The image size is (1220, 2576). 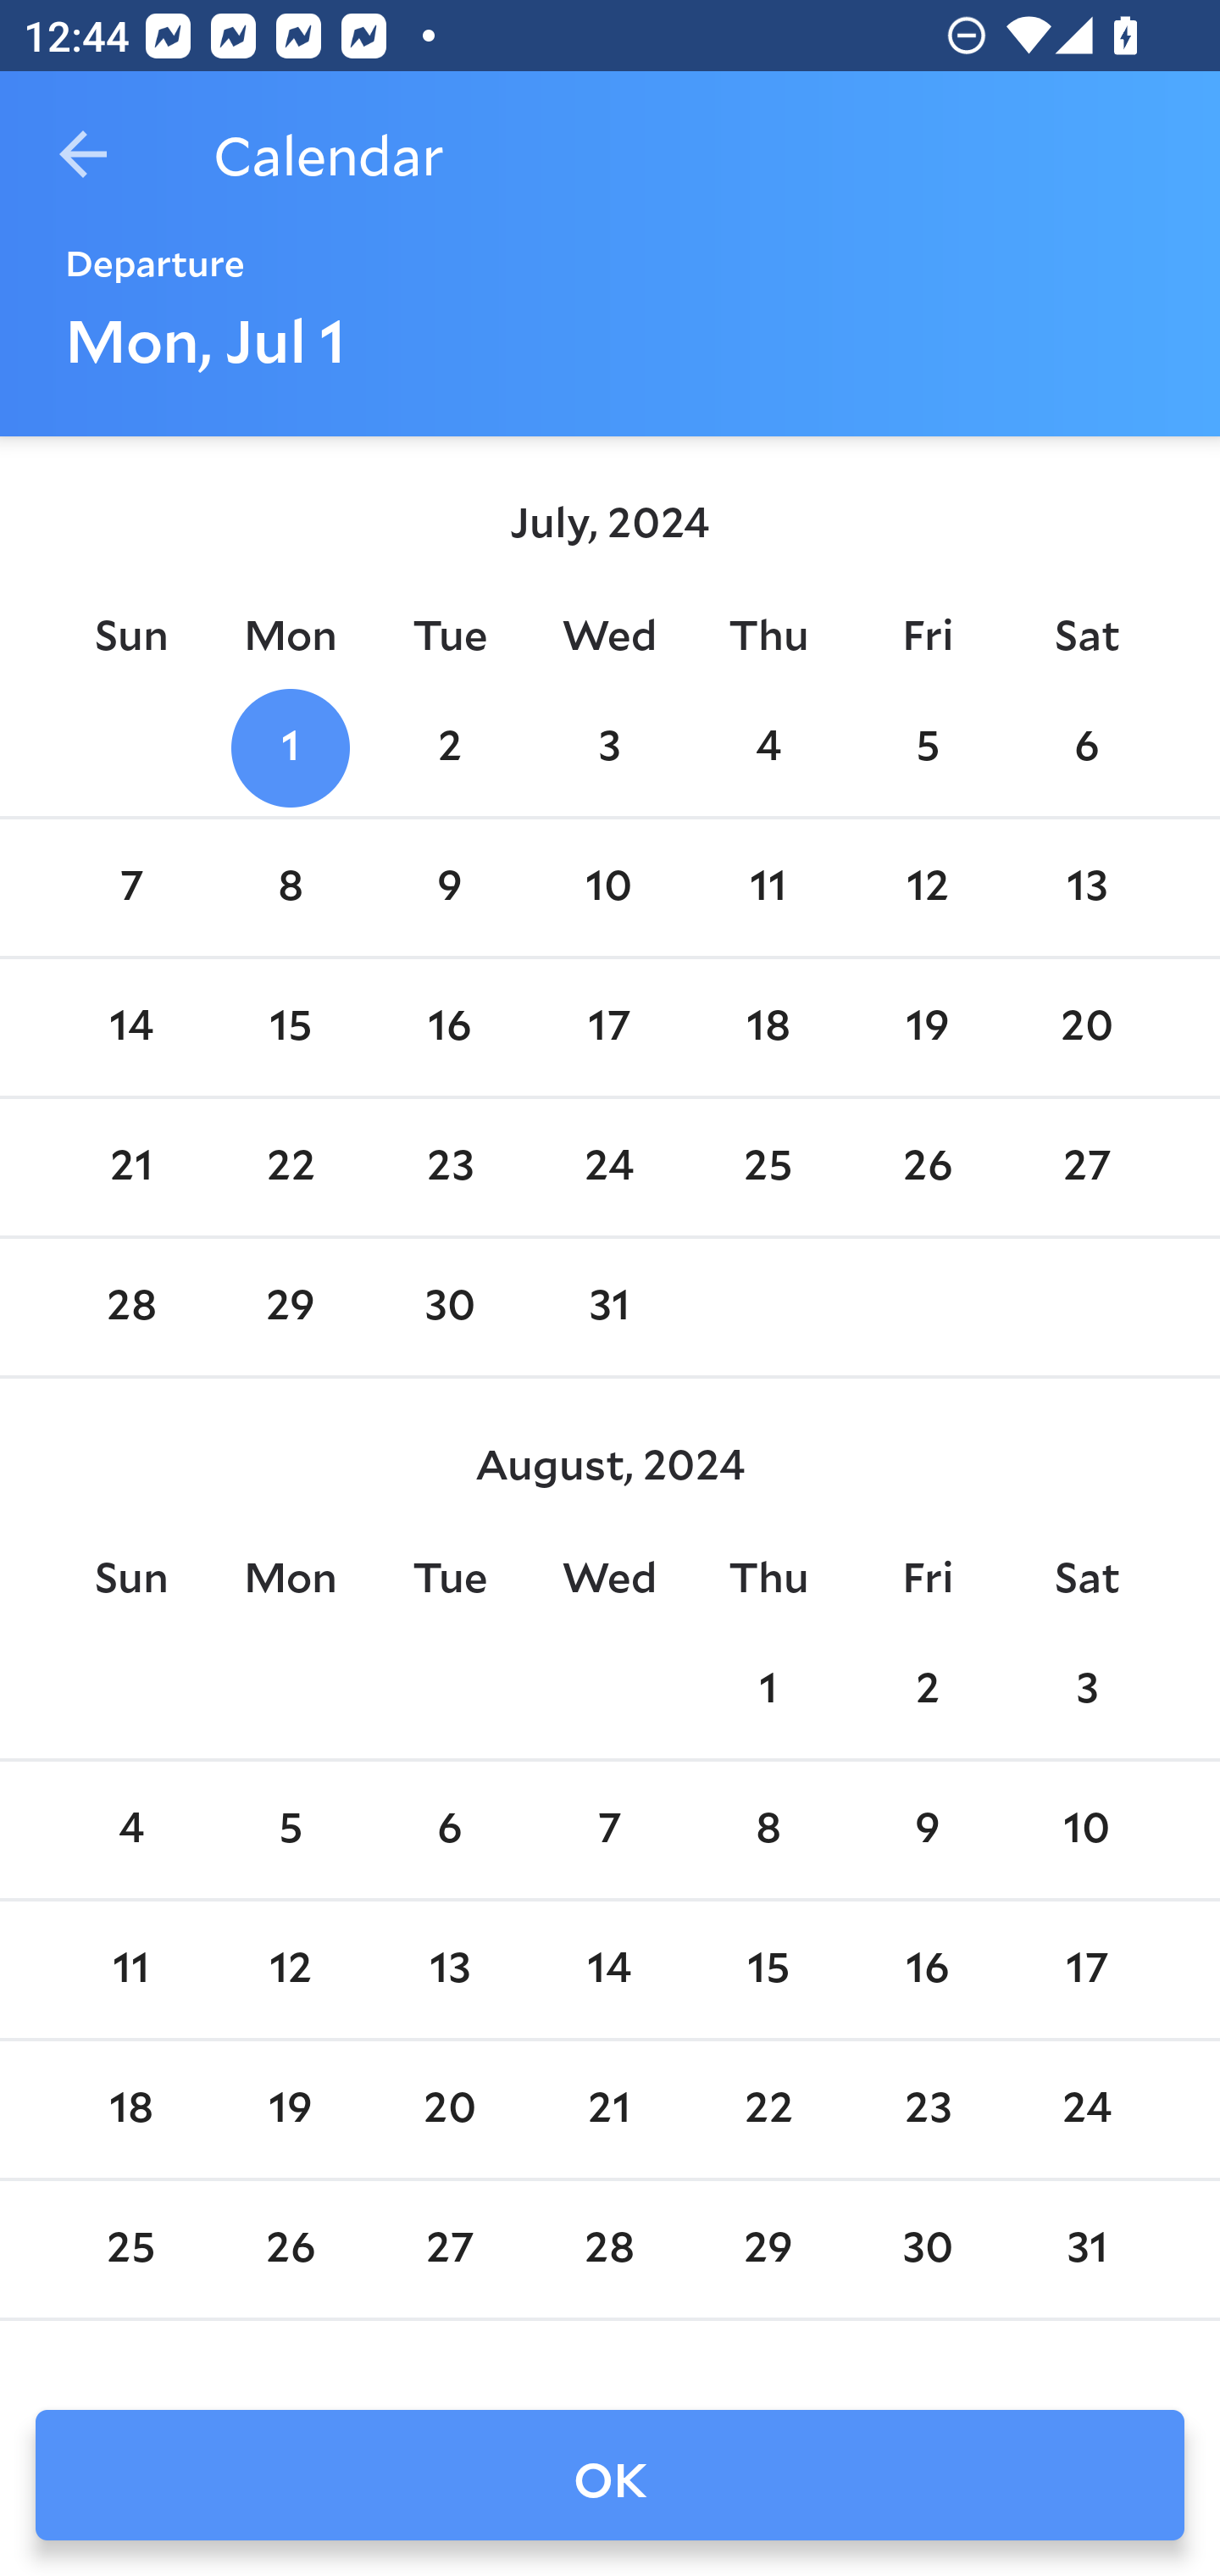 I want to click on 7, so click(x=609, y=1831).